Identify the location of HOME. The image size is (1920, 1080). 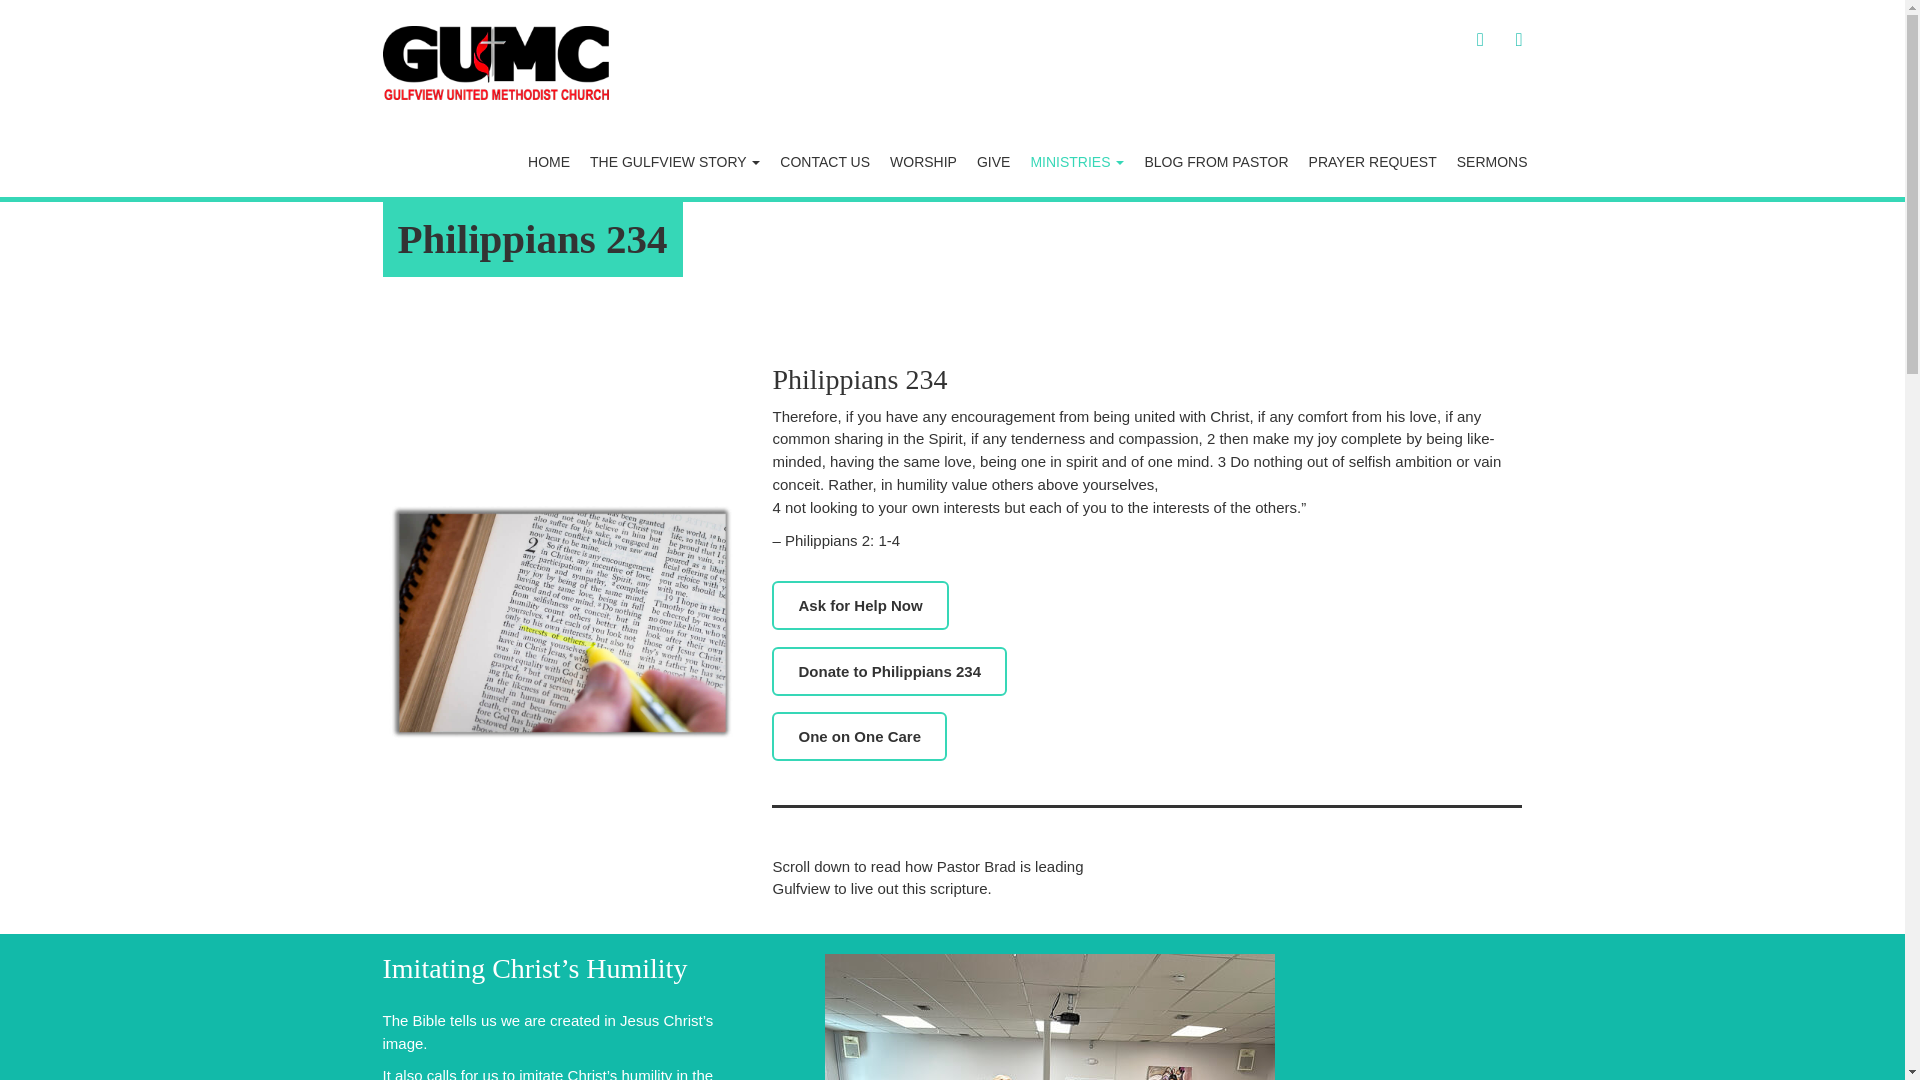
(548, 162).